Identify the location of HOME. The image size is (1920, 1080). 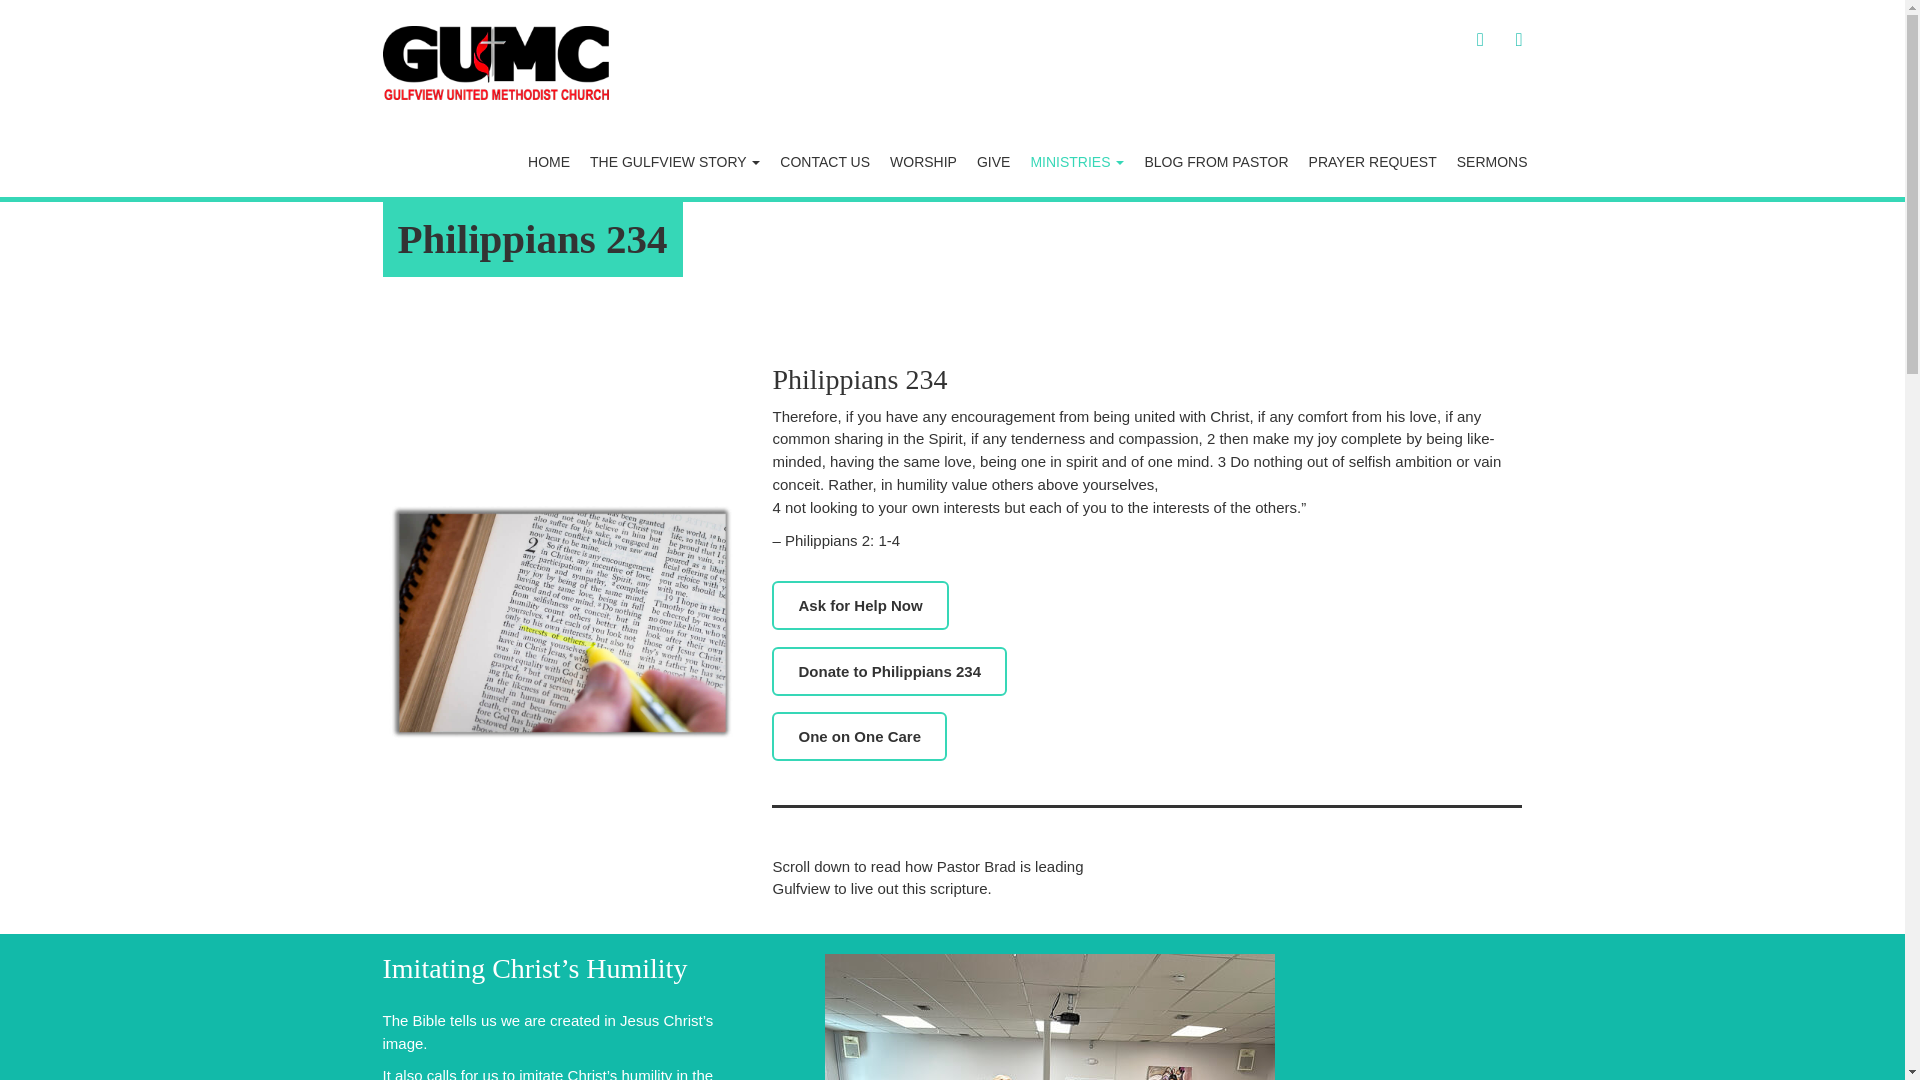
(548, 162).